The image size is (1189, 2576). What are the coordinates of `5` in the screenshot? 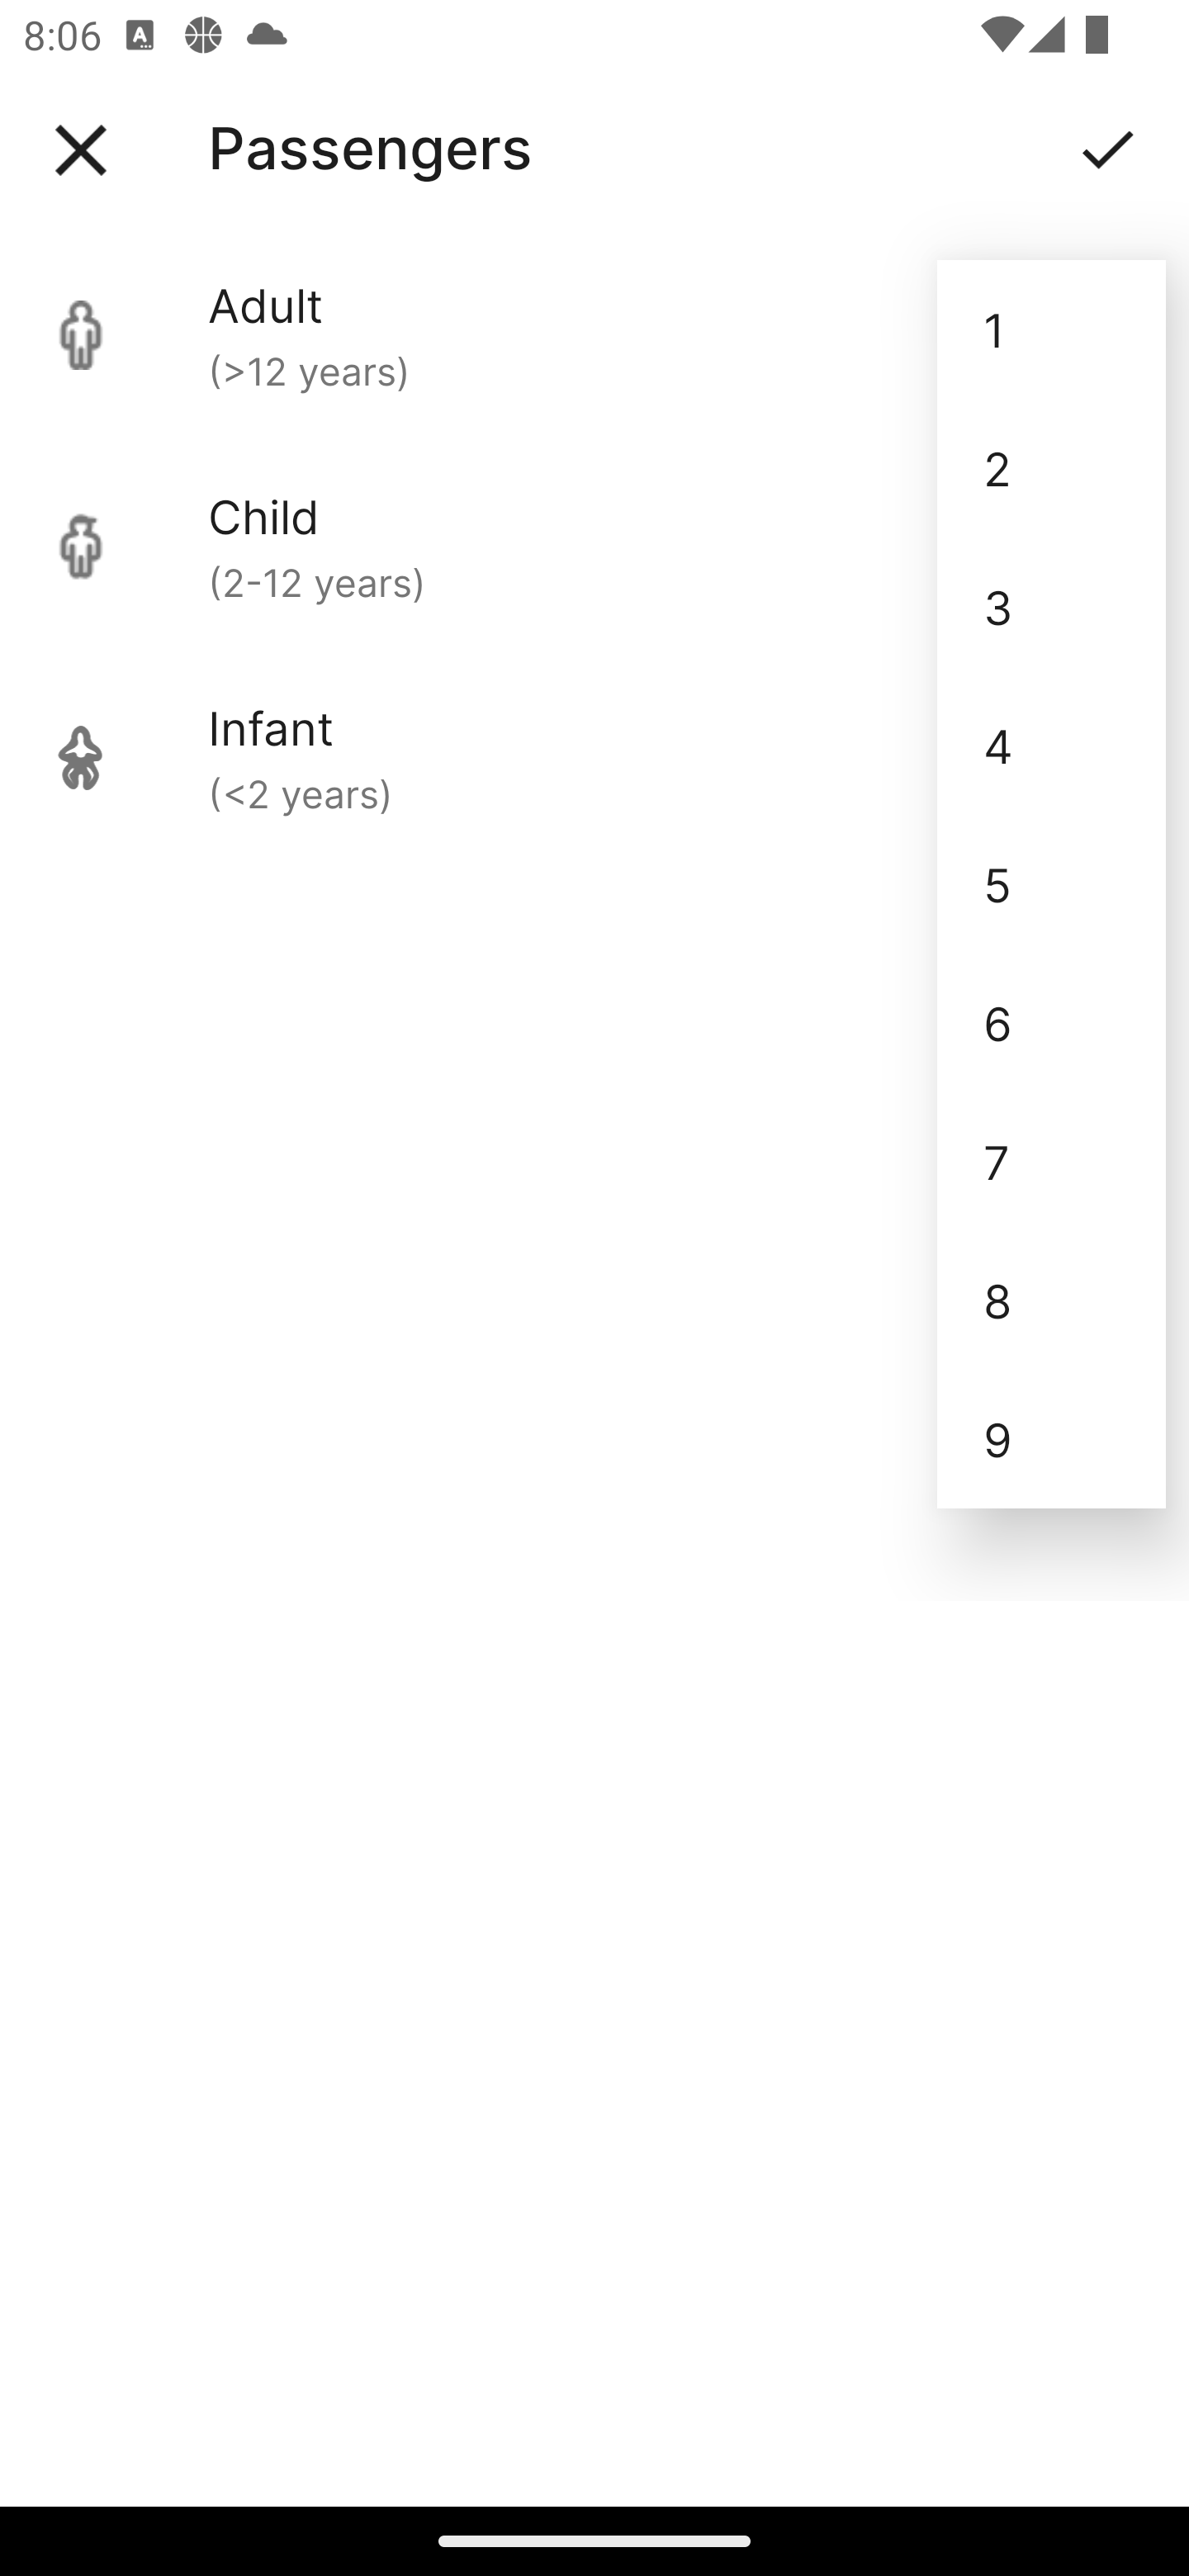 It's located at (1051, 883).